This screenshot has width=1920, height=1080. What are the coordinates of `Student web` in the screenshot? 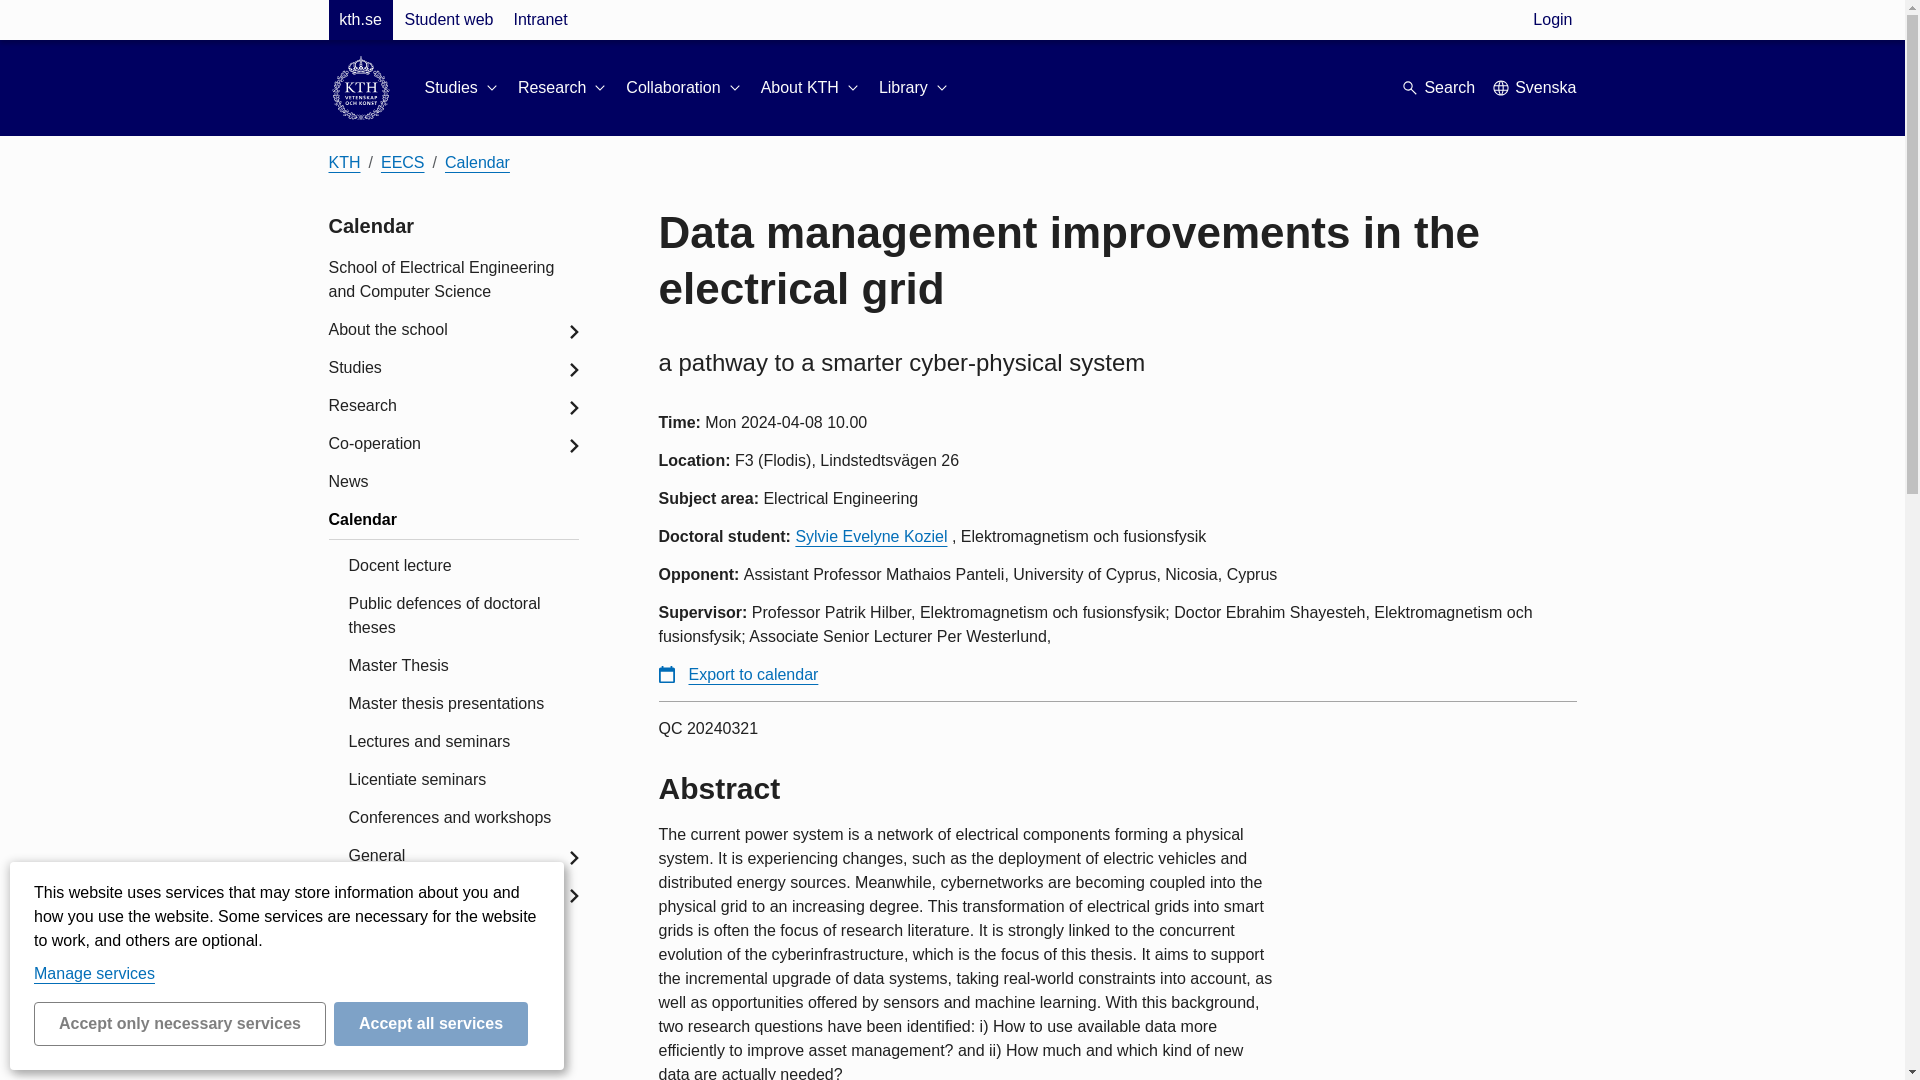 It's located at (448, 20).